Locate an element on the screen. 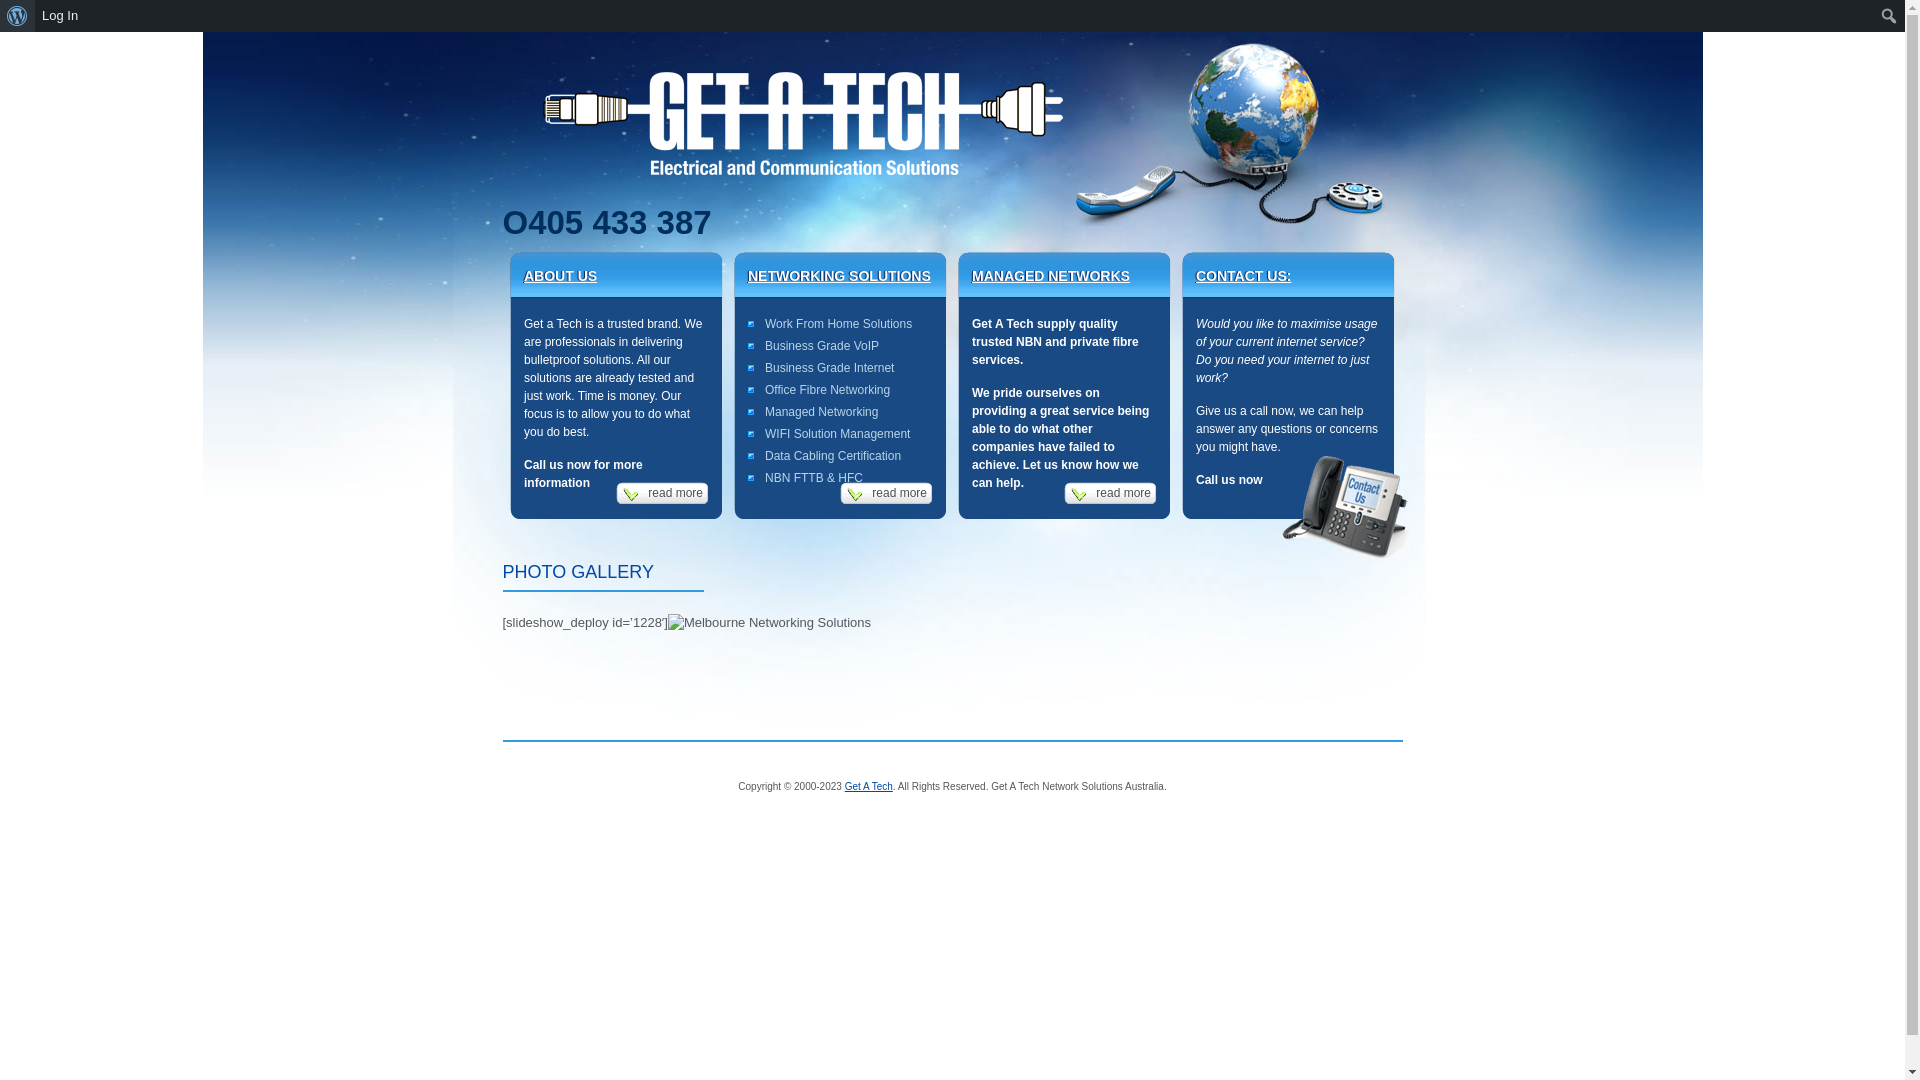 The height and width of the screenshot is (1080, 1920). Search is located at coordinates (22, 17).